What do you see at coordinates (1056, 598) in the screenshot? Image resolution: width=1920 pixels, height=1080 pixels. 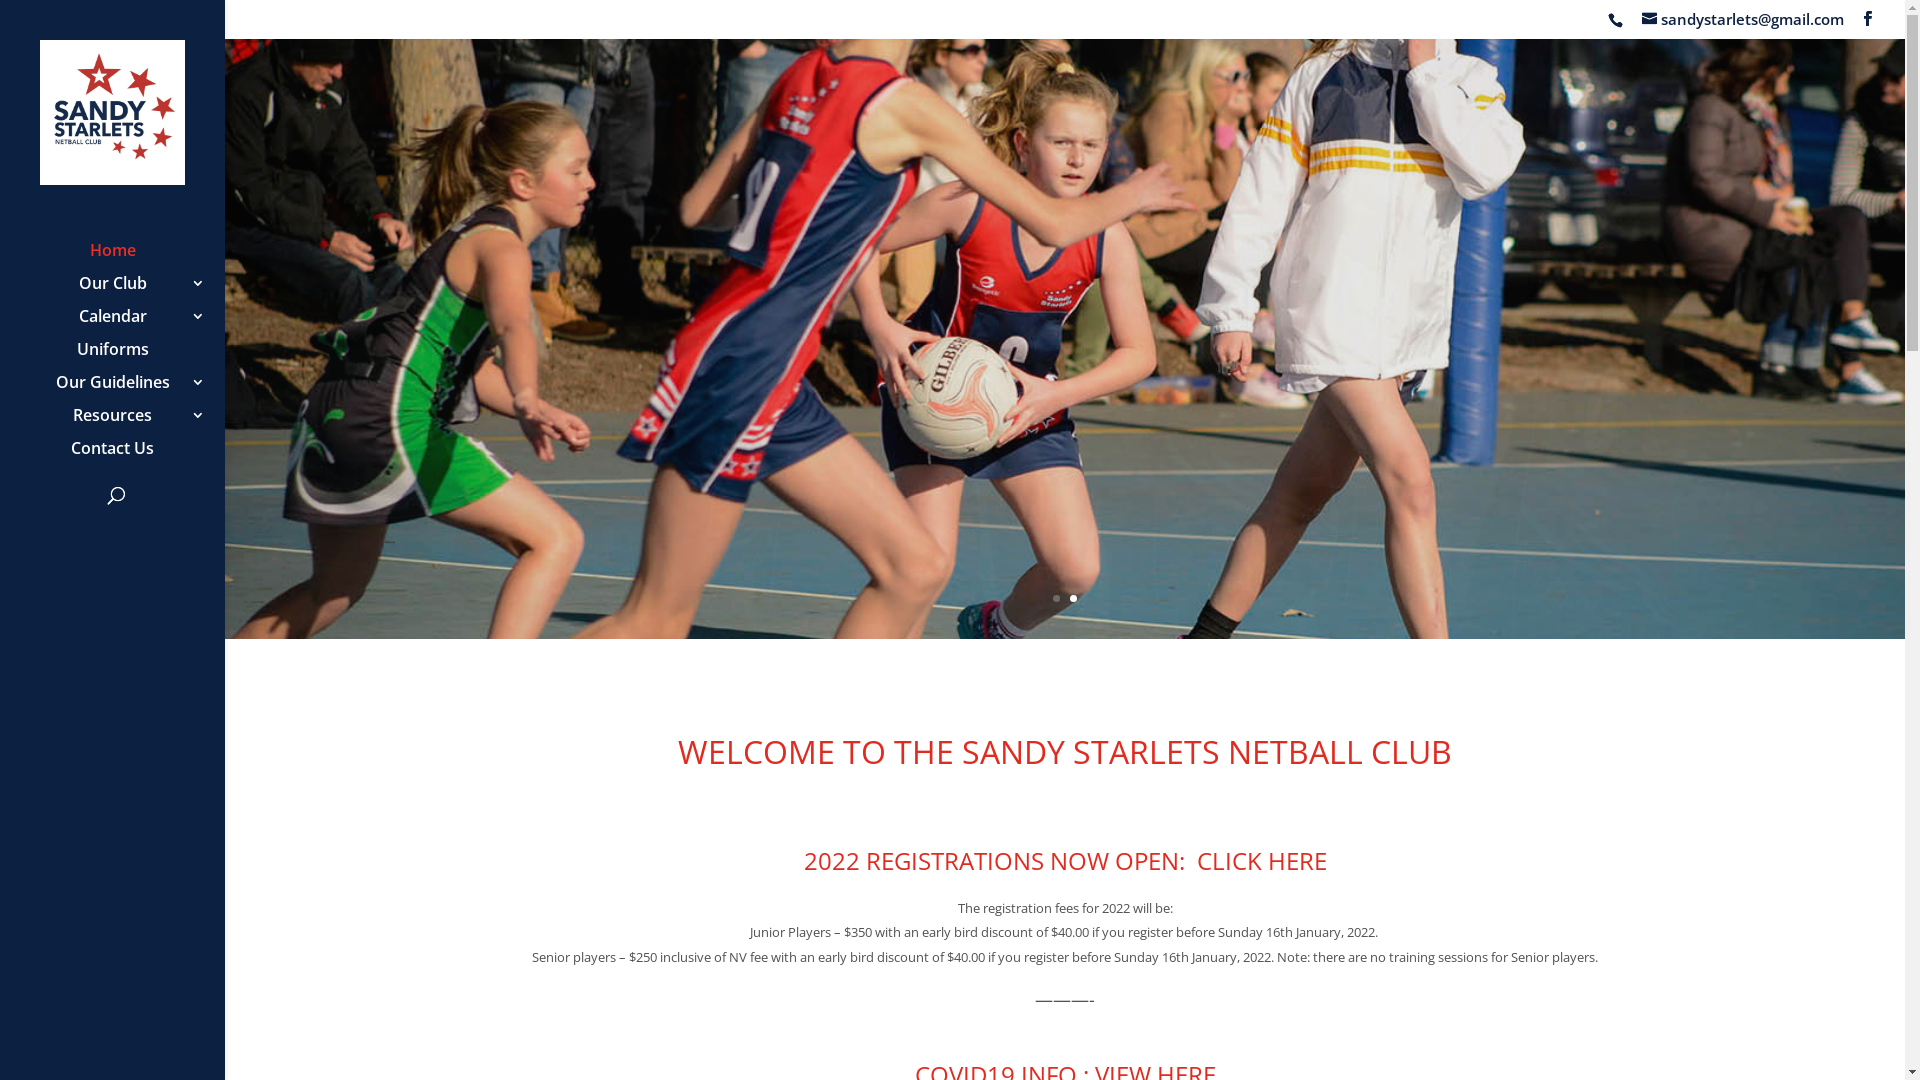 I see `1` at bounding box center [1056, 598].